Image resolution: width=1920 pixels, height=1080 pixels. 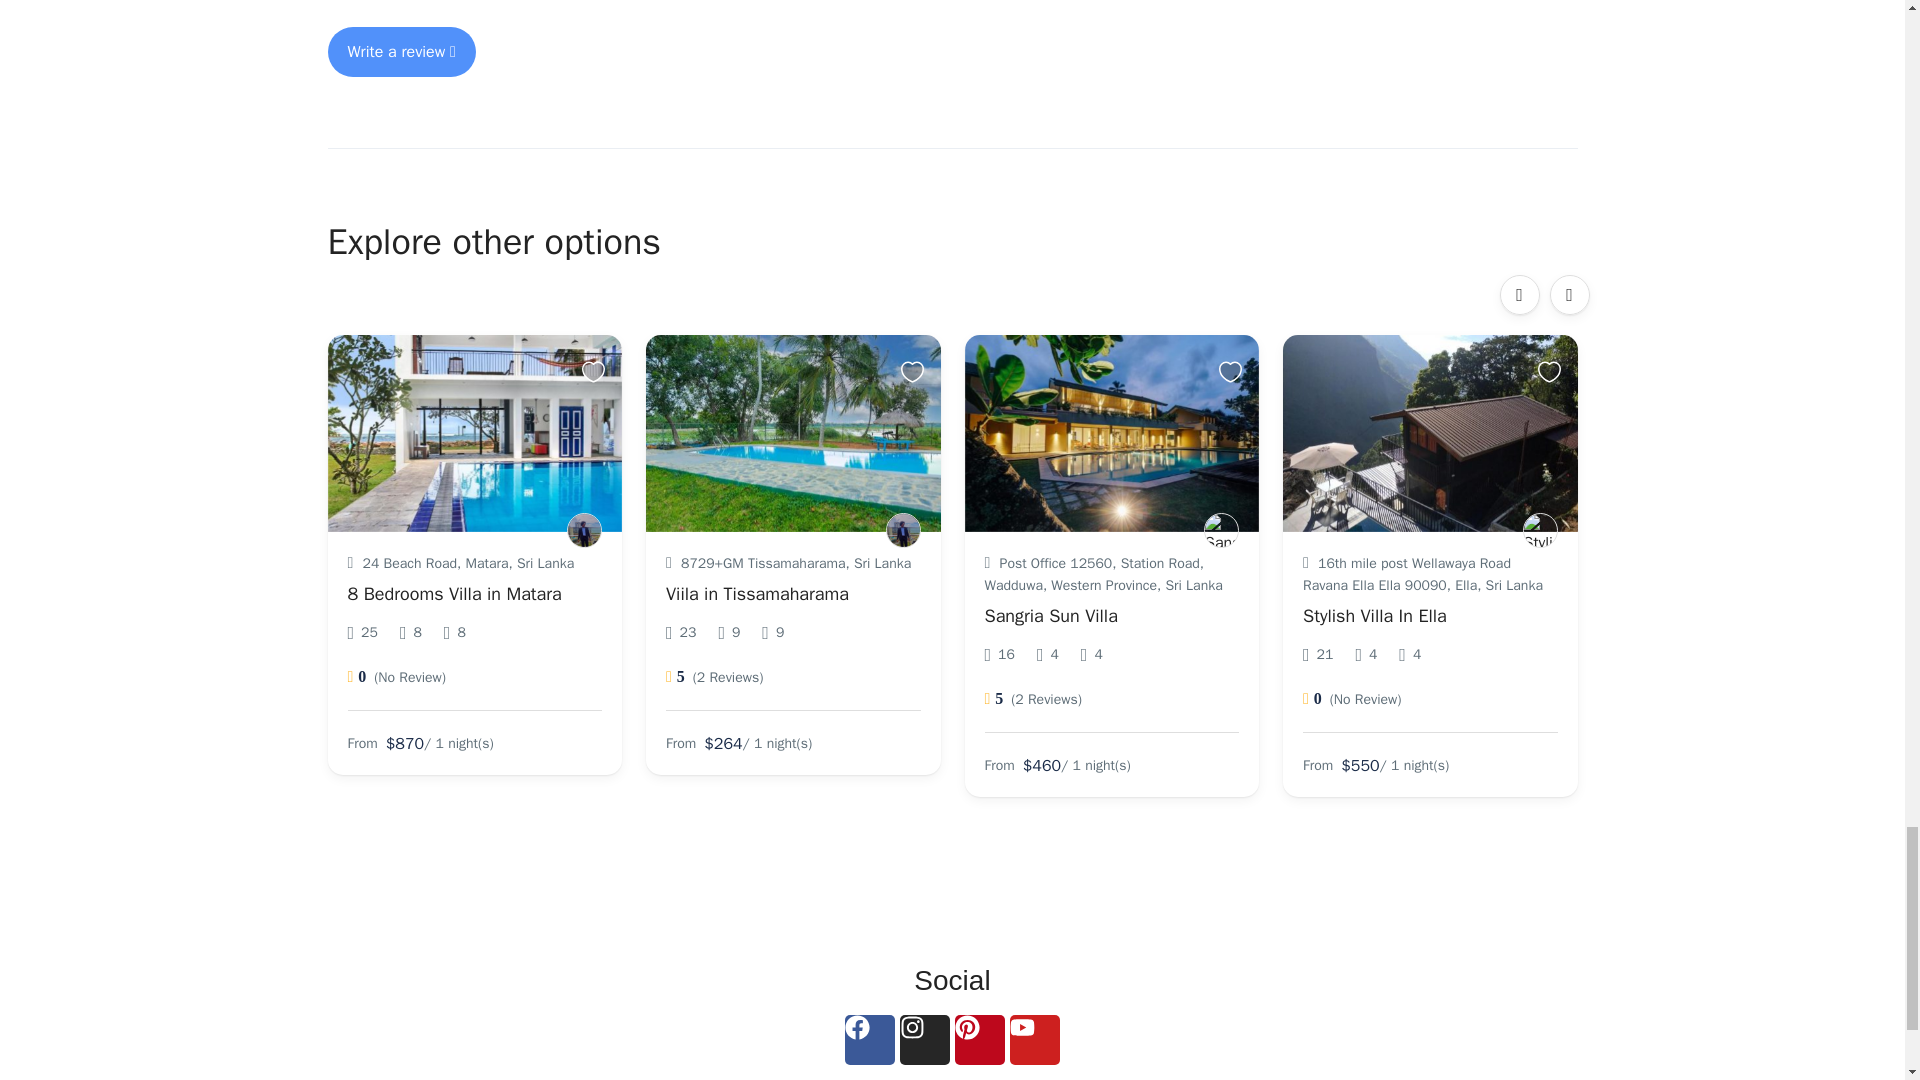 What do you see at coordinates (596, 372) in the screenshot?
I see `Add to wishlist` at bounding box center [596, 372].